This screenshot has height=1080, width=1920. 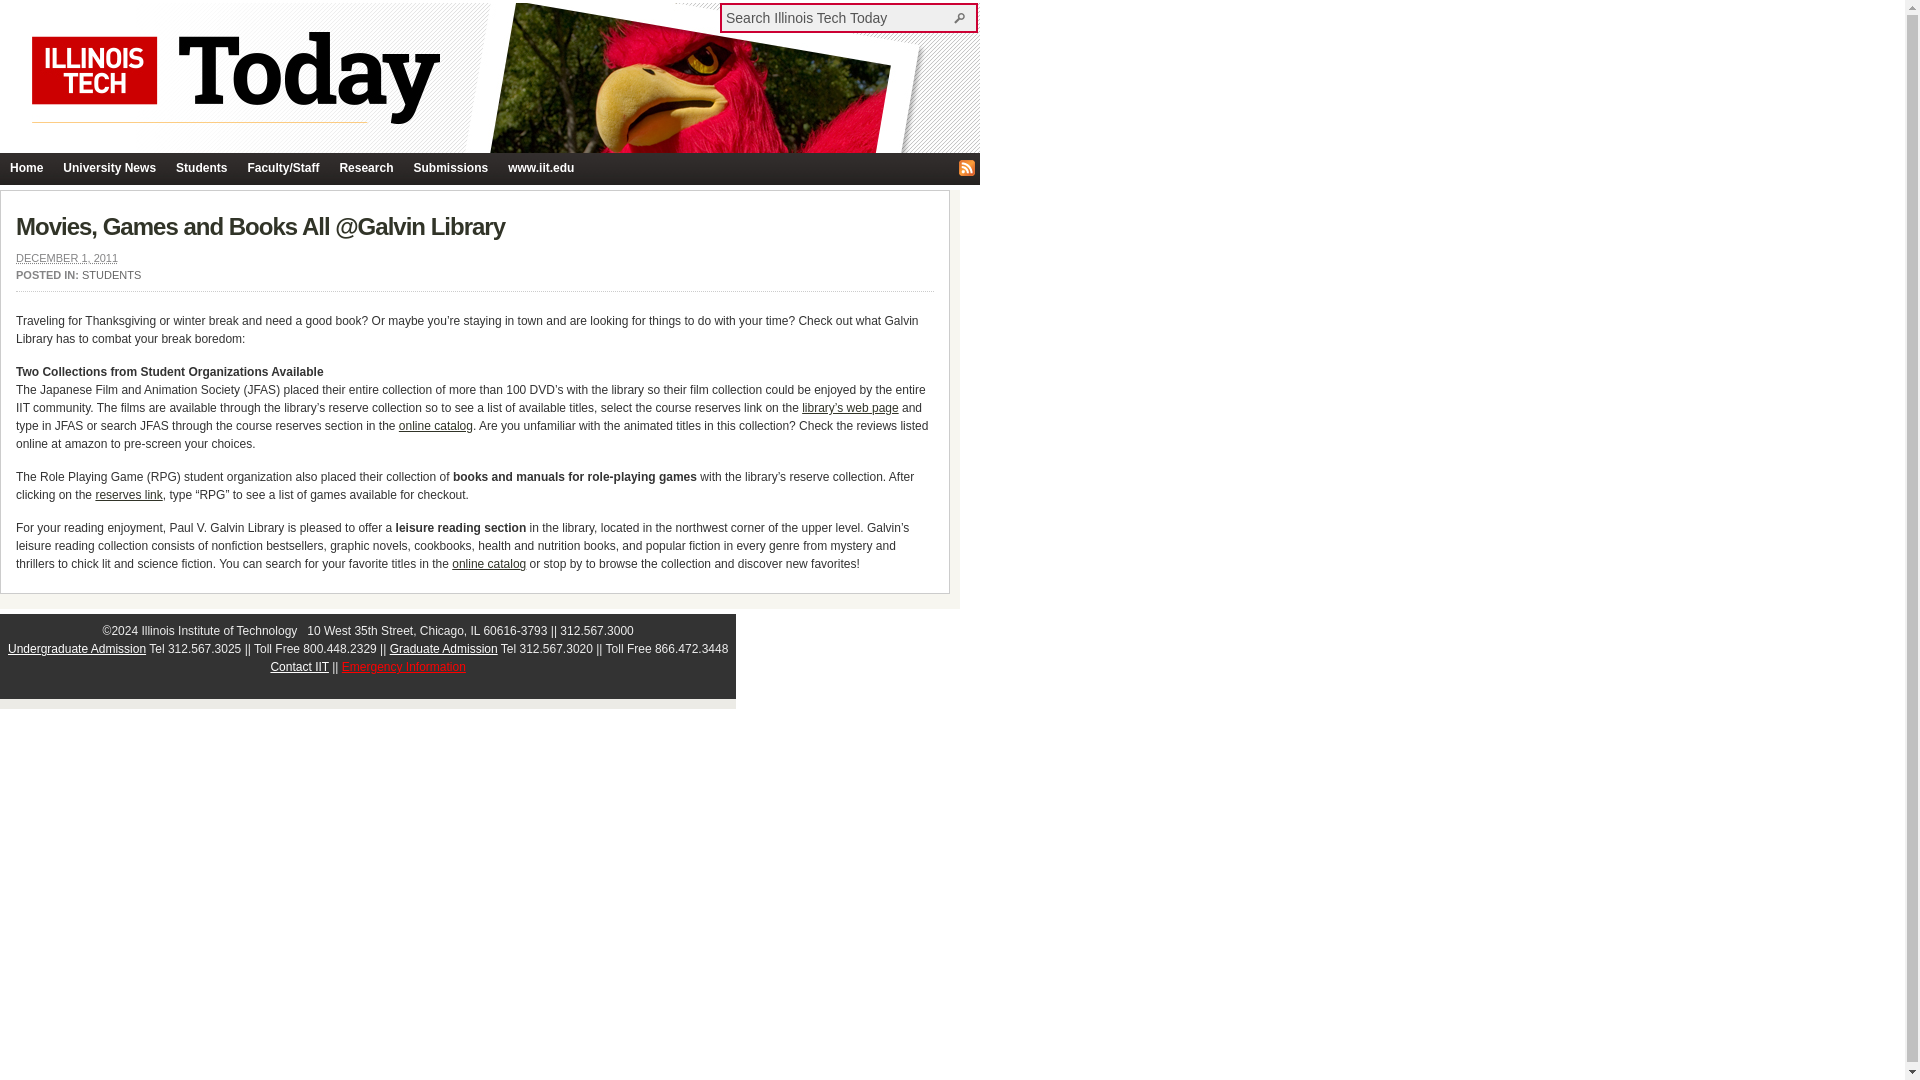 I want to click on Graduate Admission, so click(x=443, y=648).